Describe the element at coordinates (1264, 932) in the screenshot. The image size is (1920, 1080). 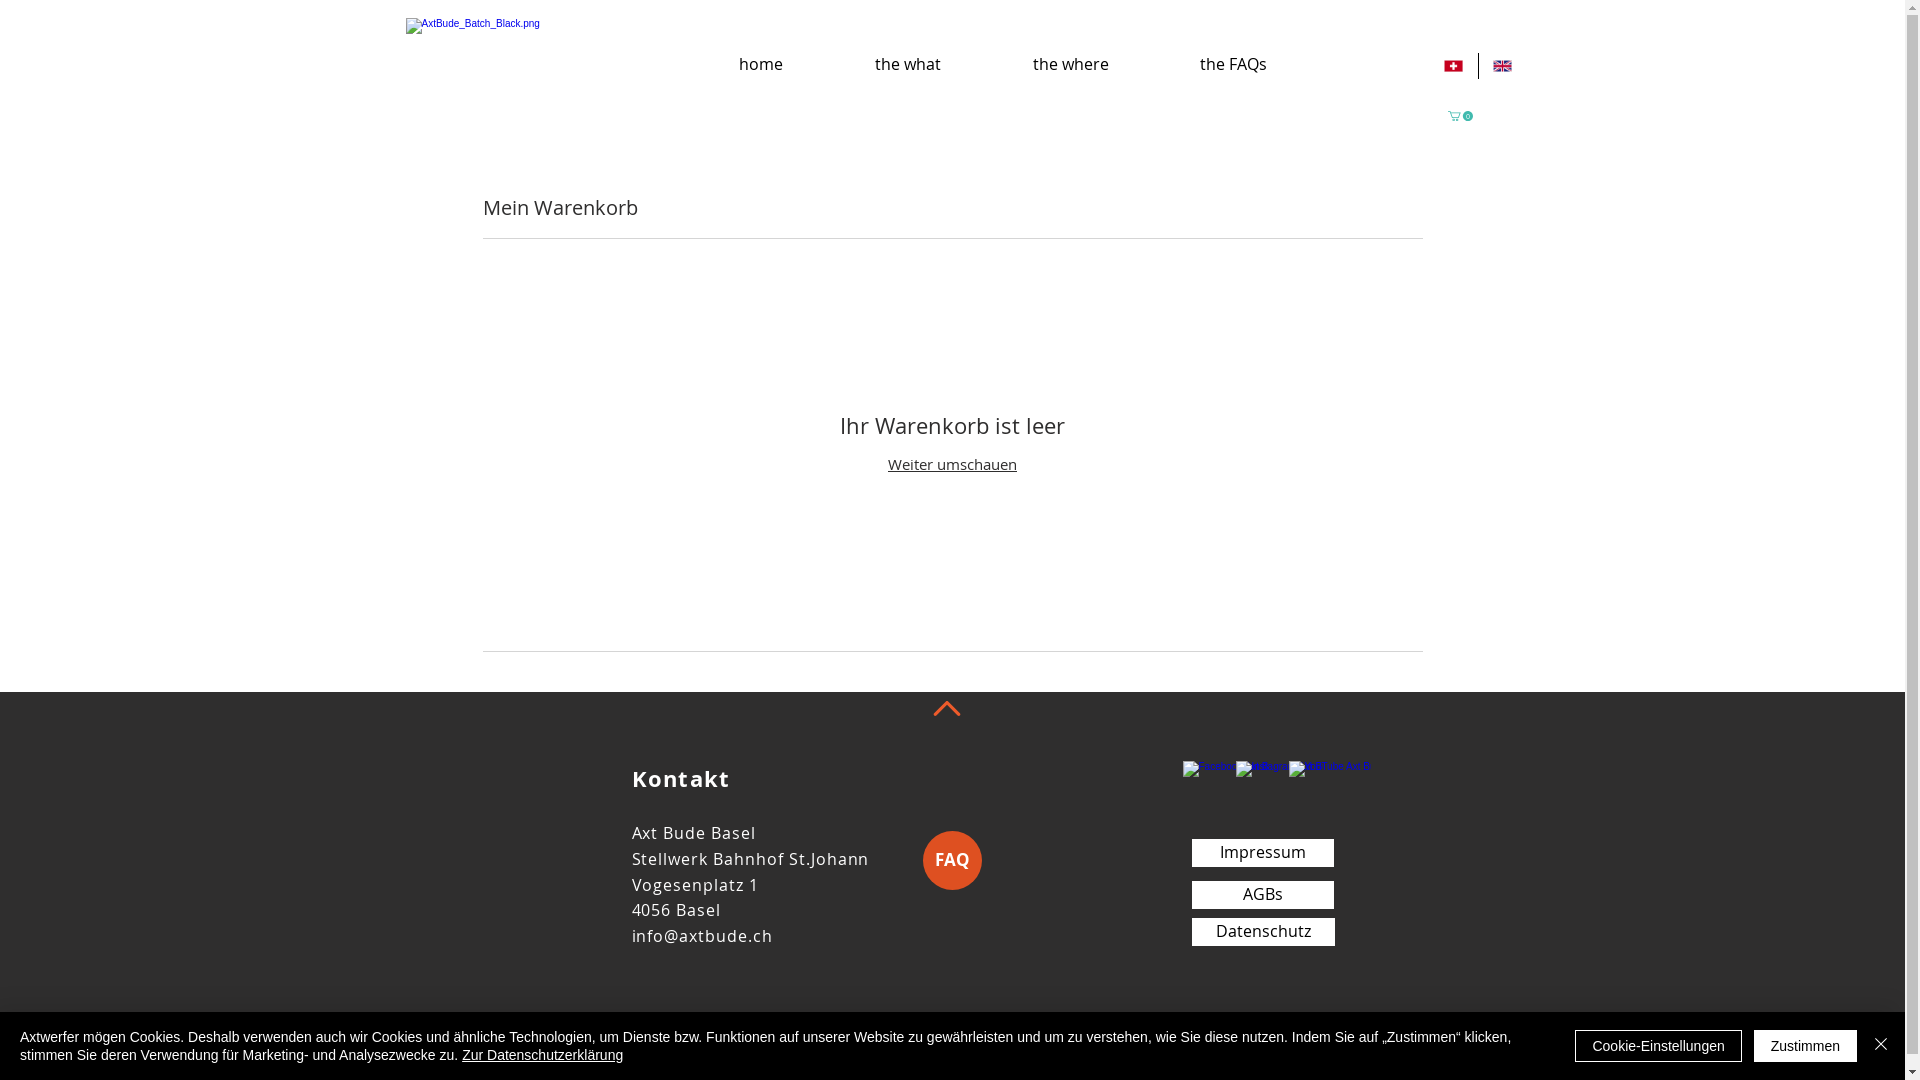
I see `Datenschutz` at that location.